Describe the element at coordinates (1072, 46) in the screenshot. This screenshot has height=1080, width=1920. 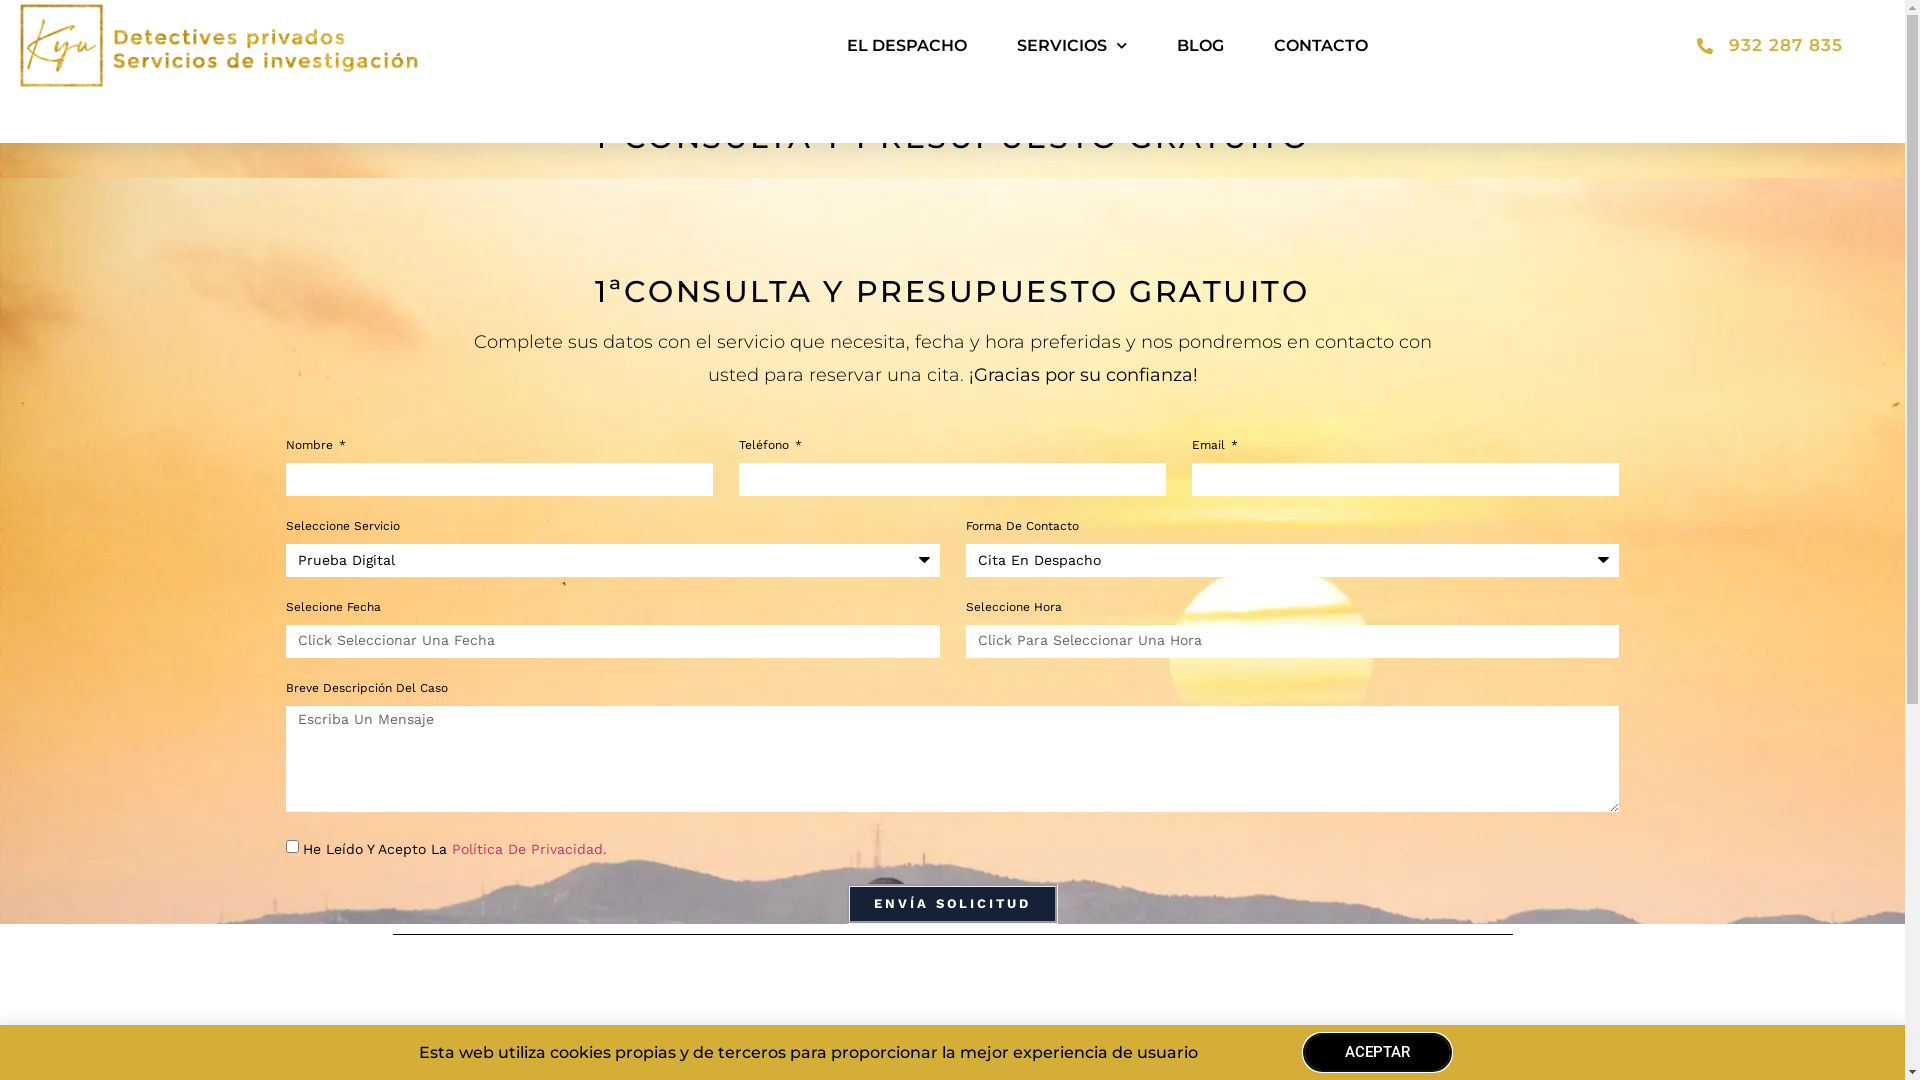
I see `SERVICIOS` at that location.